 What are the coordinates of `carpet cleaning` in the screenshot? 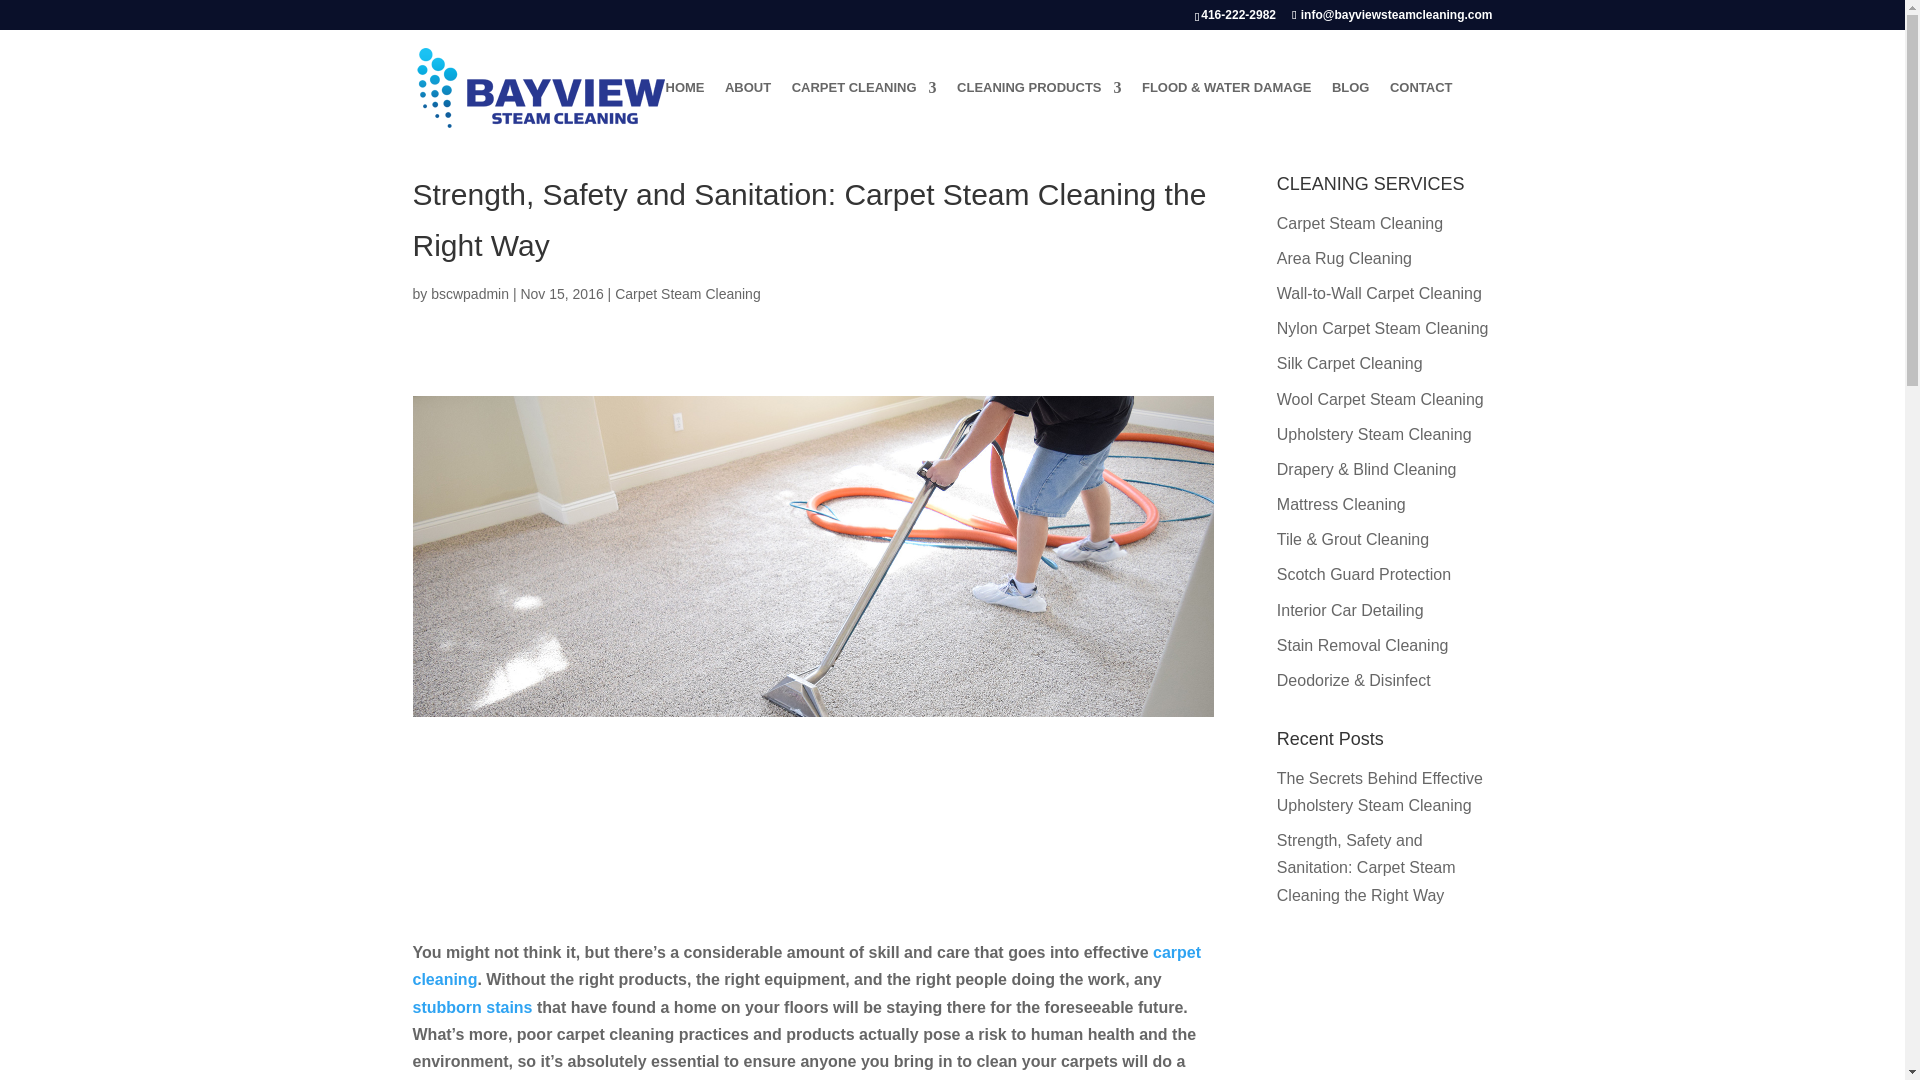 It's located at (806, 966).